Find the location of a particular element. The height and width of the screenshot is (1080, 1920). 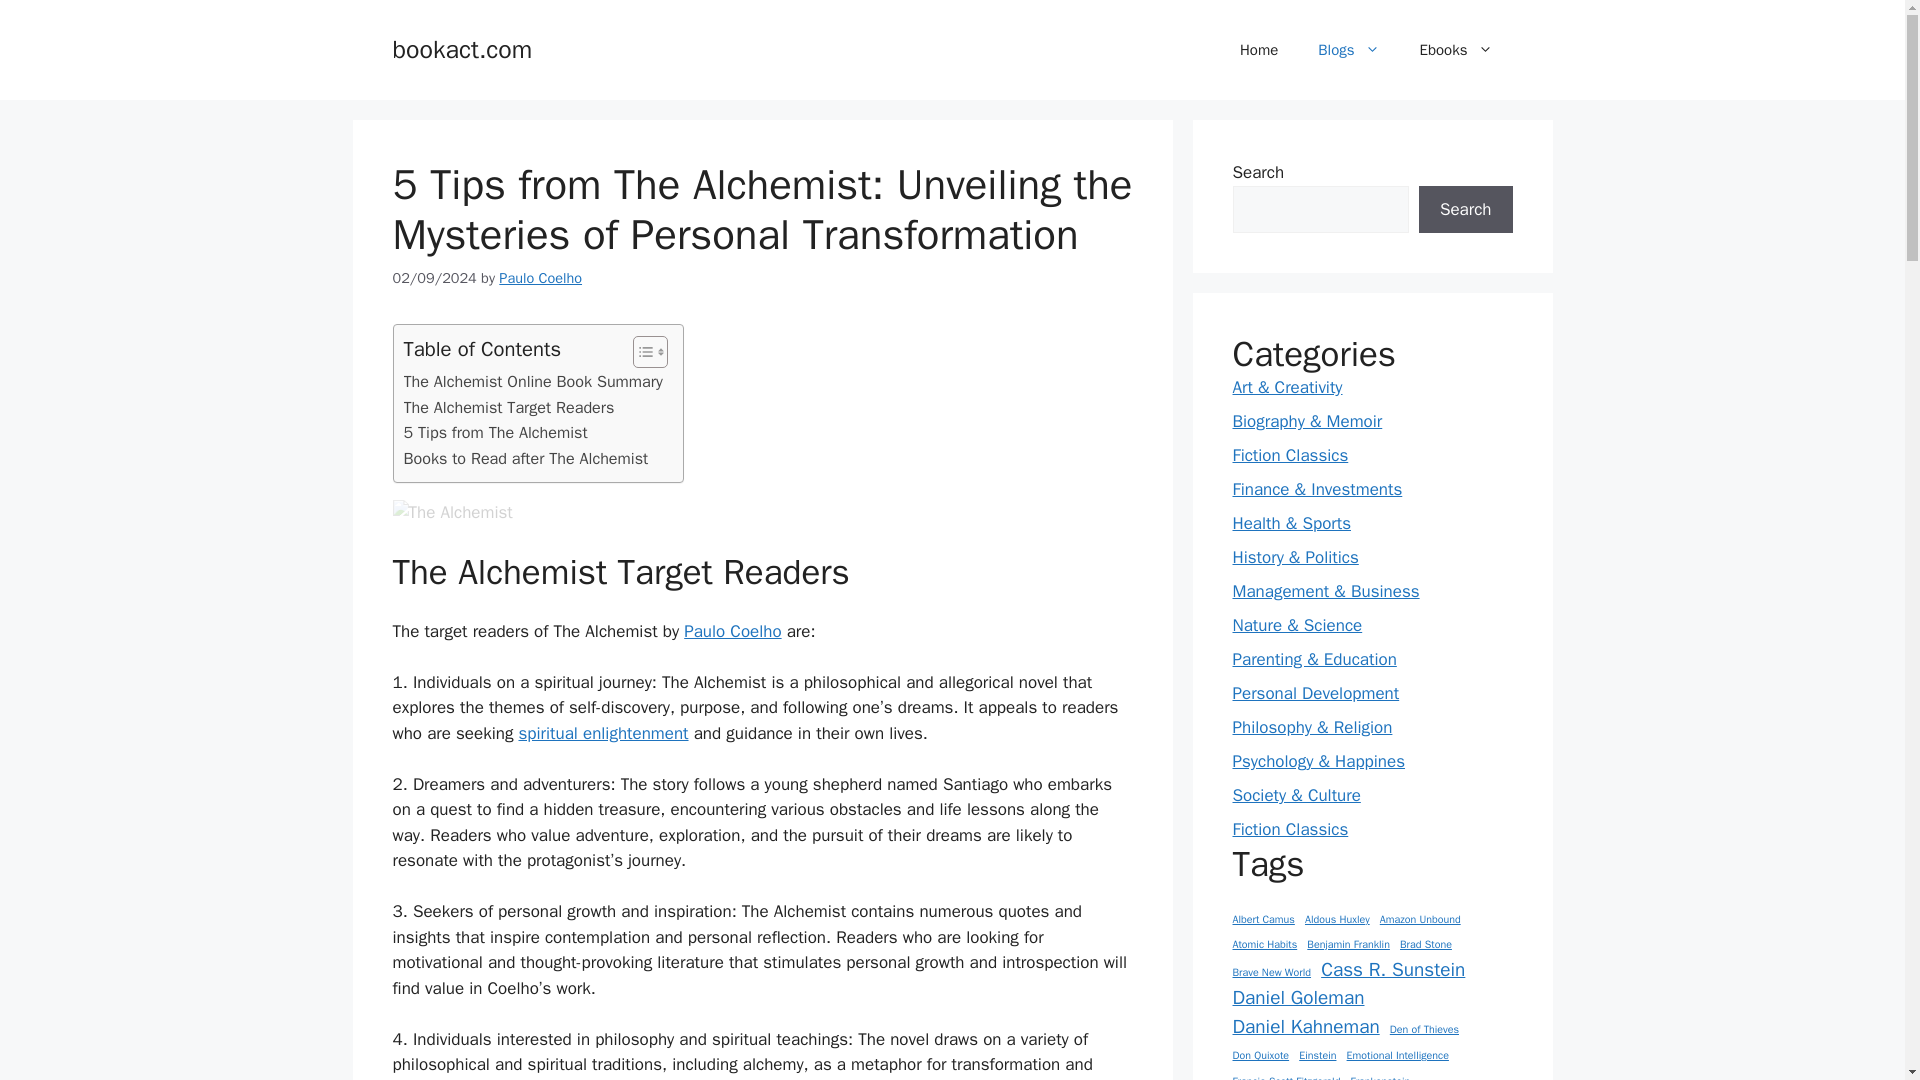

Home is located at coordinates (1258, 50).